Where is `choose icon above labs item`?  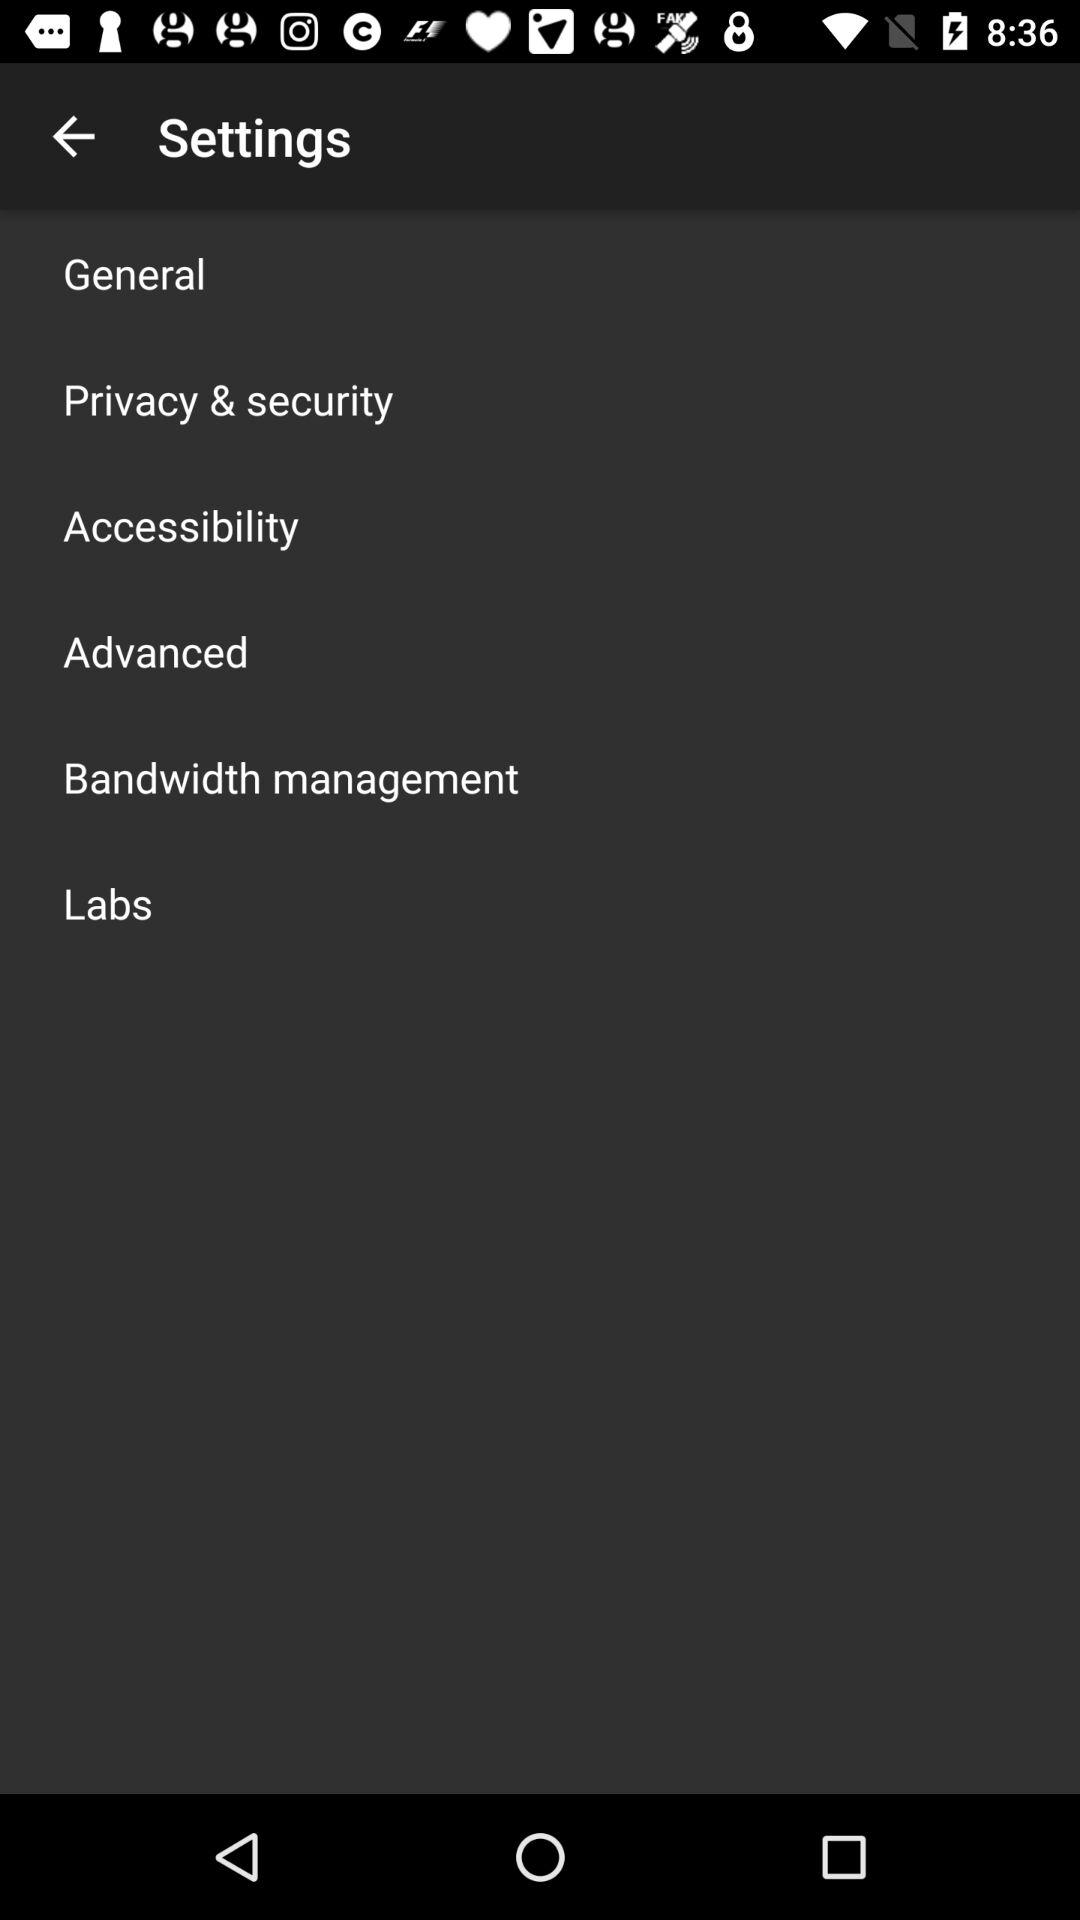 choose icon above labs item is located at coordinates (291, 776).